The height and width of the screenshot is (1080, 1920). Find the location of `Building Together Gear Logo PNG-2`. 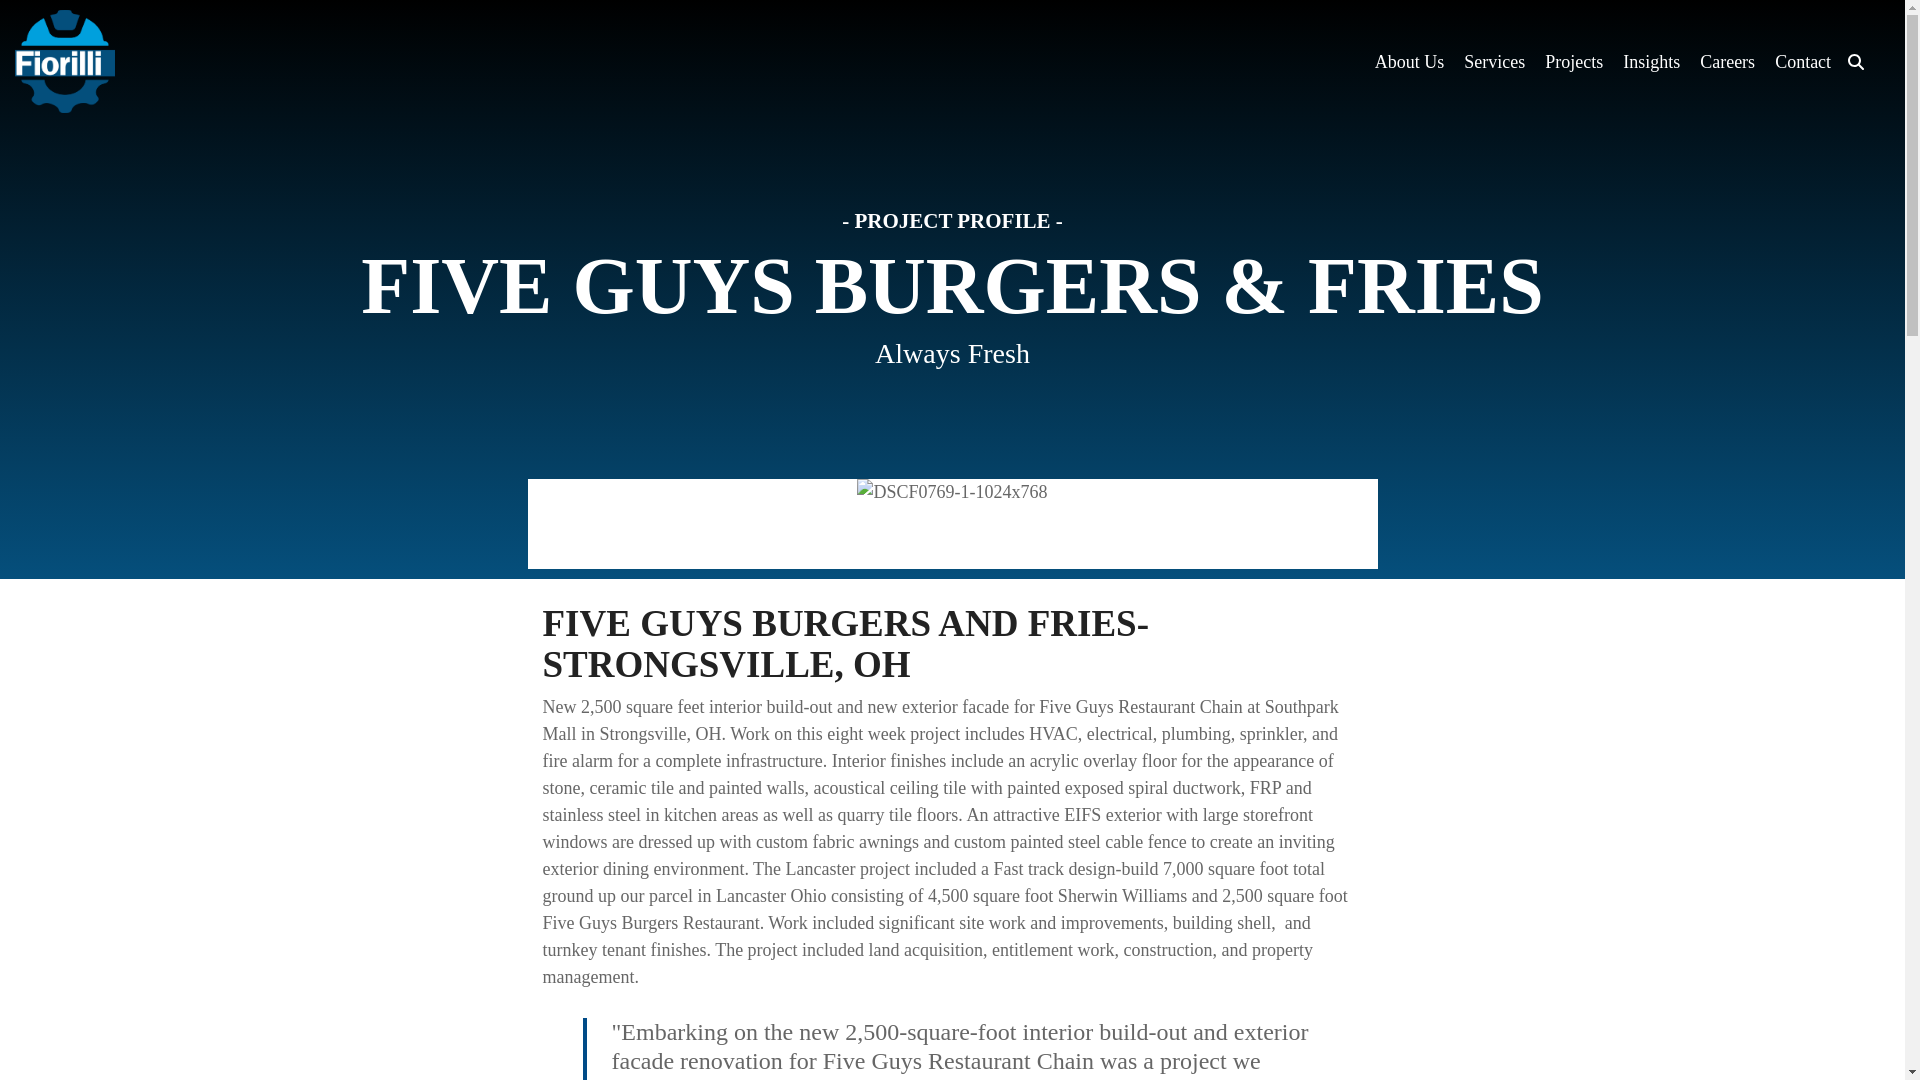

Building Together Gear Logo PNG-2 is located at coordinates (65, 61).